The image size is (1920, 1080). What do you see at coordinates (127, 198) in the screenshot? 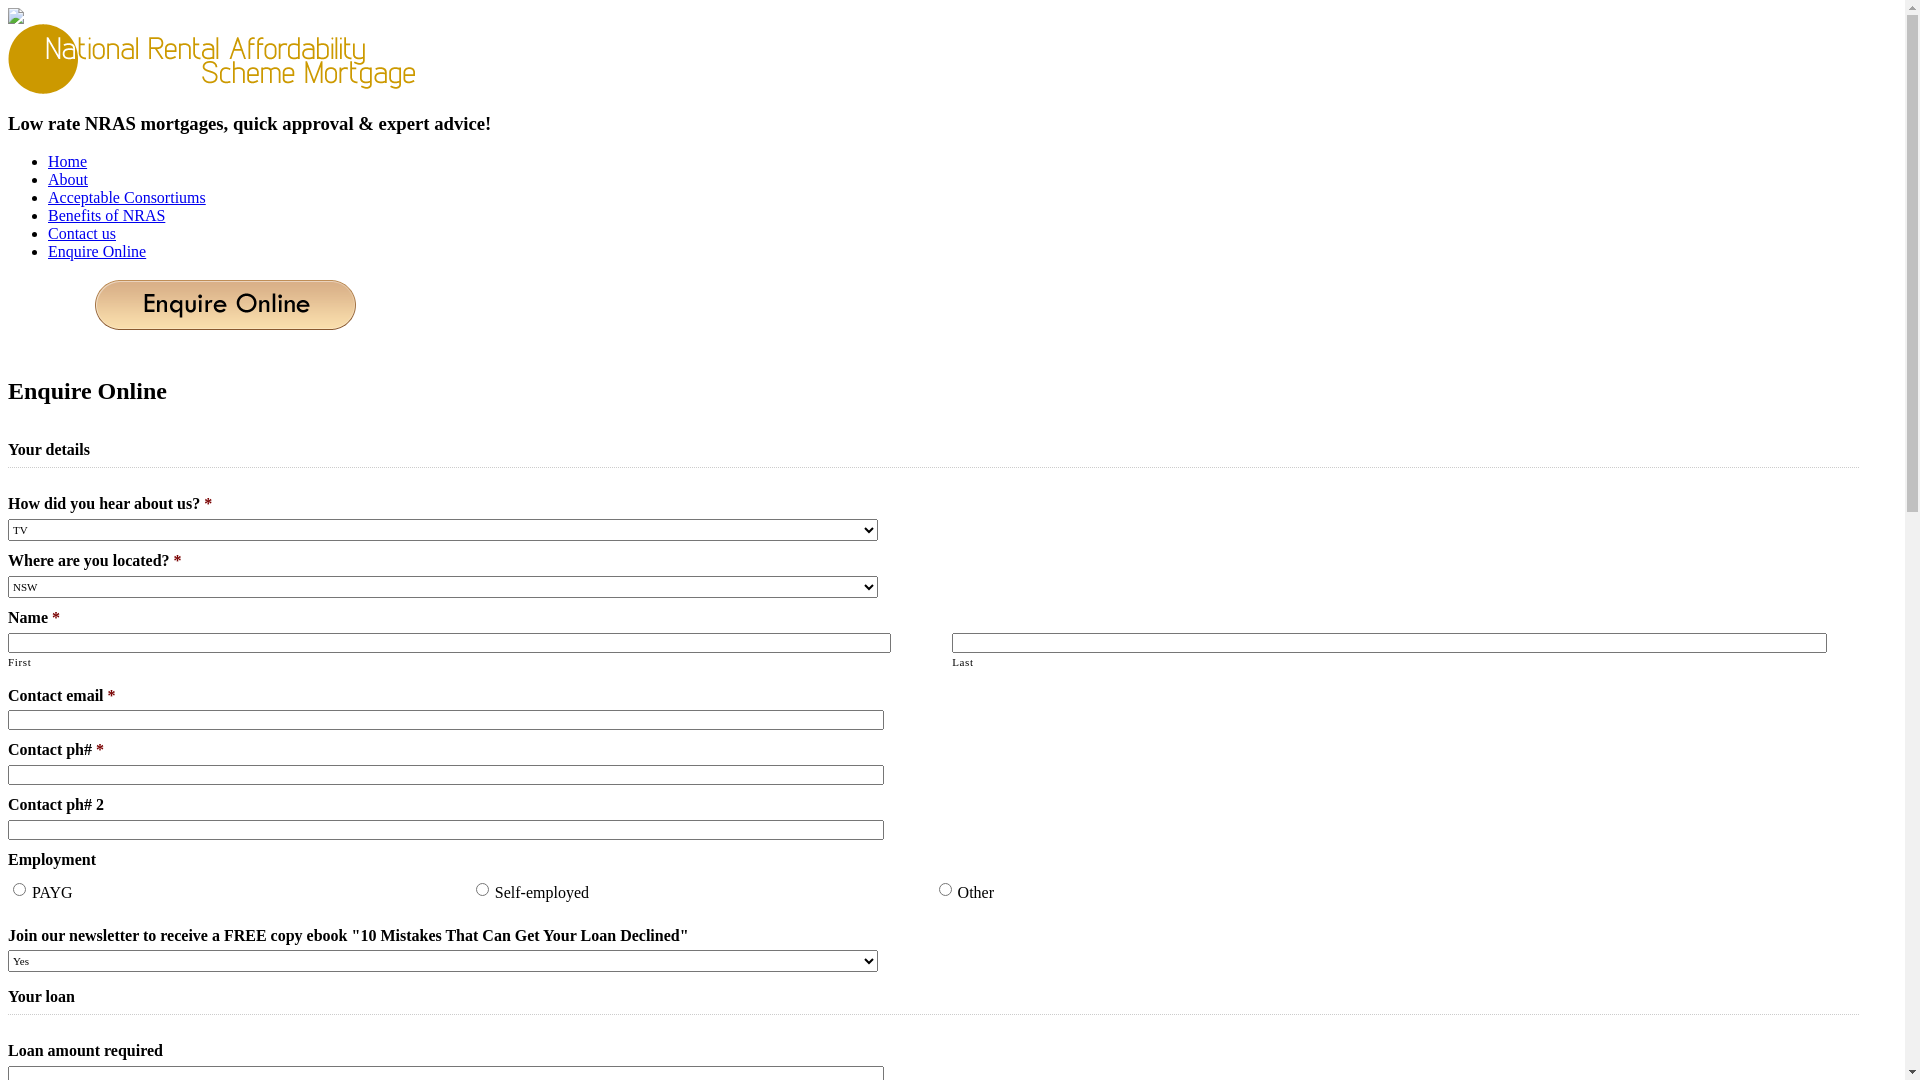
I see `Acceptable Consortiums` at bounding box center [127, 198].